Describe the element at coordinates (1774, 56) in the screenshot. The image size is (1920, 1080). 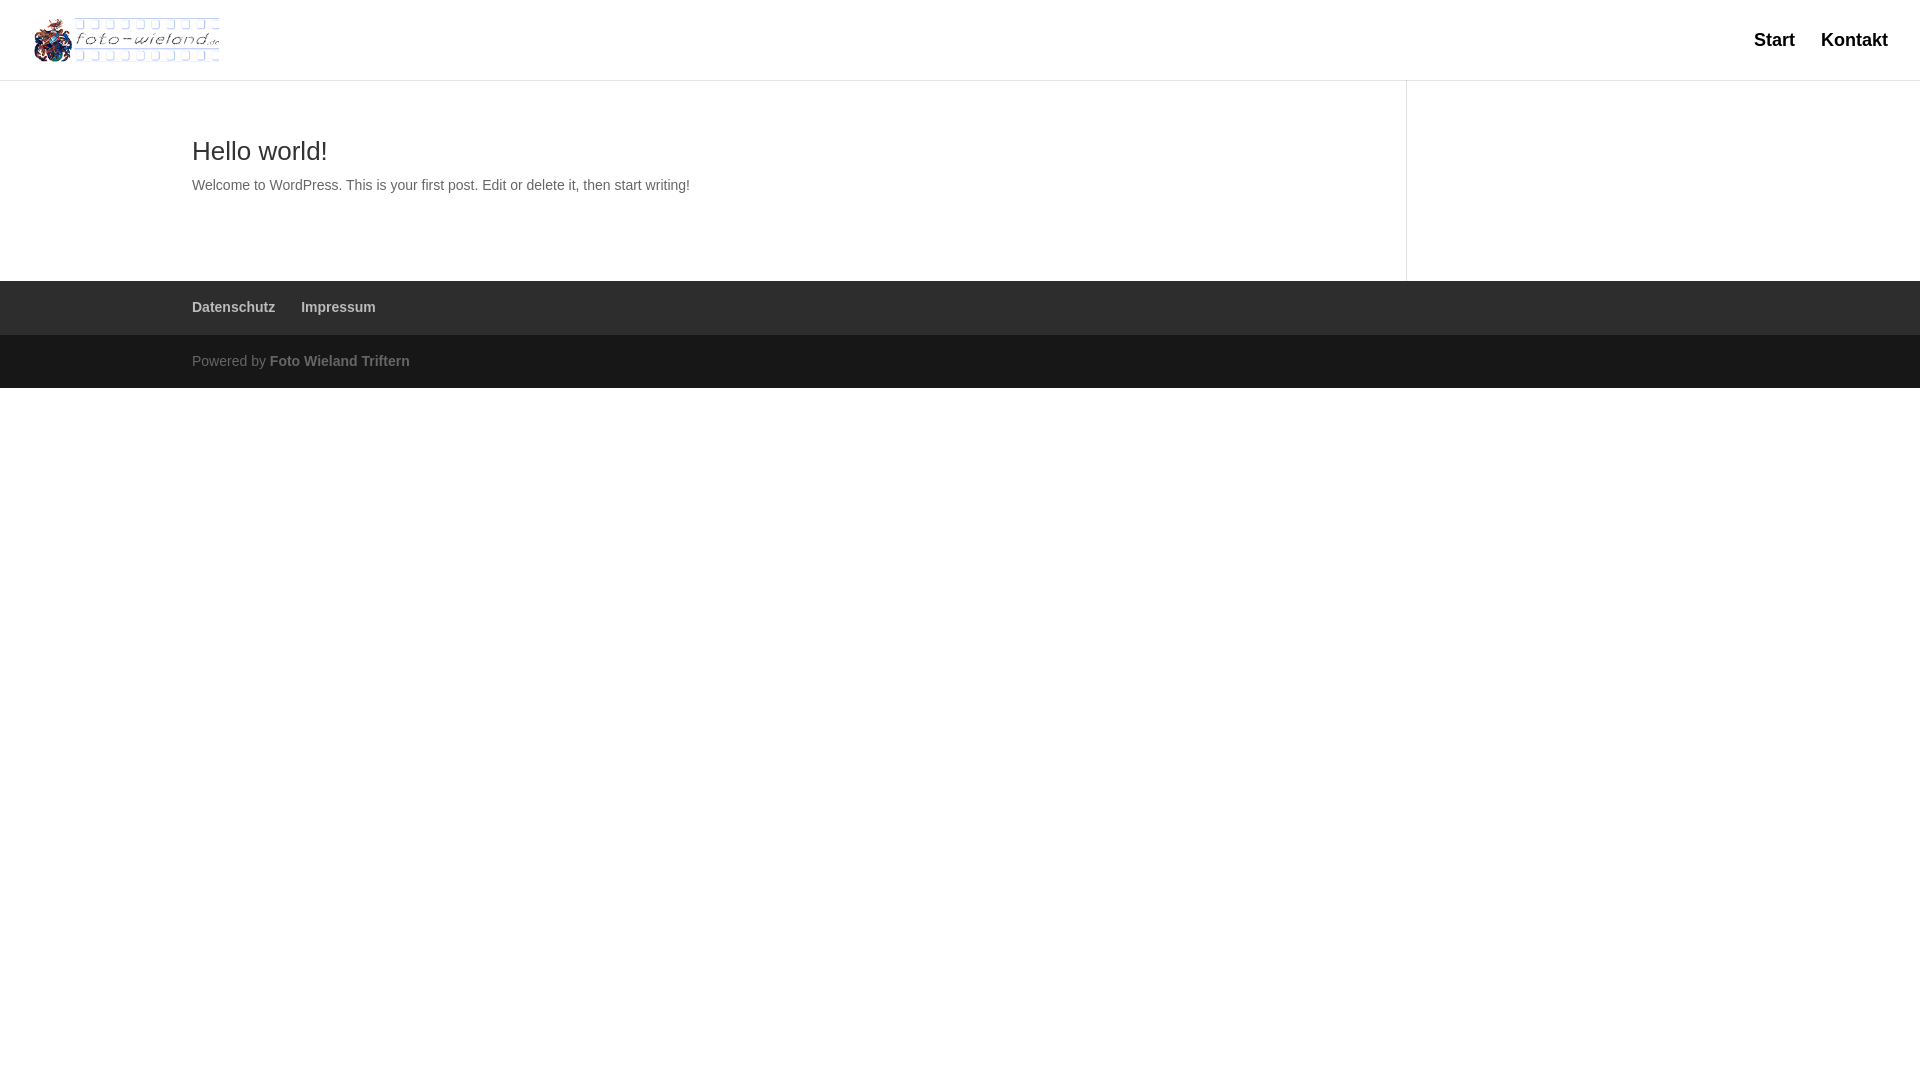
I see `Start` at that location.